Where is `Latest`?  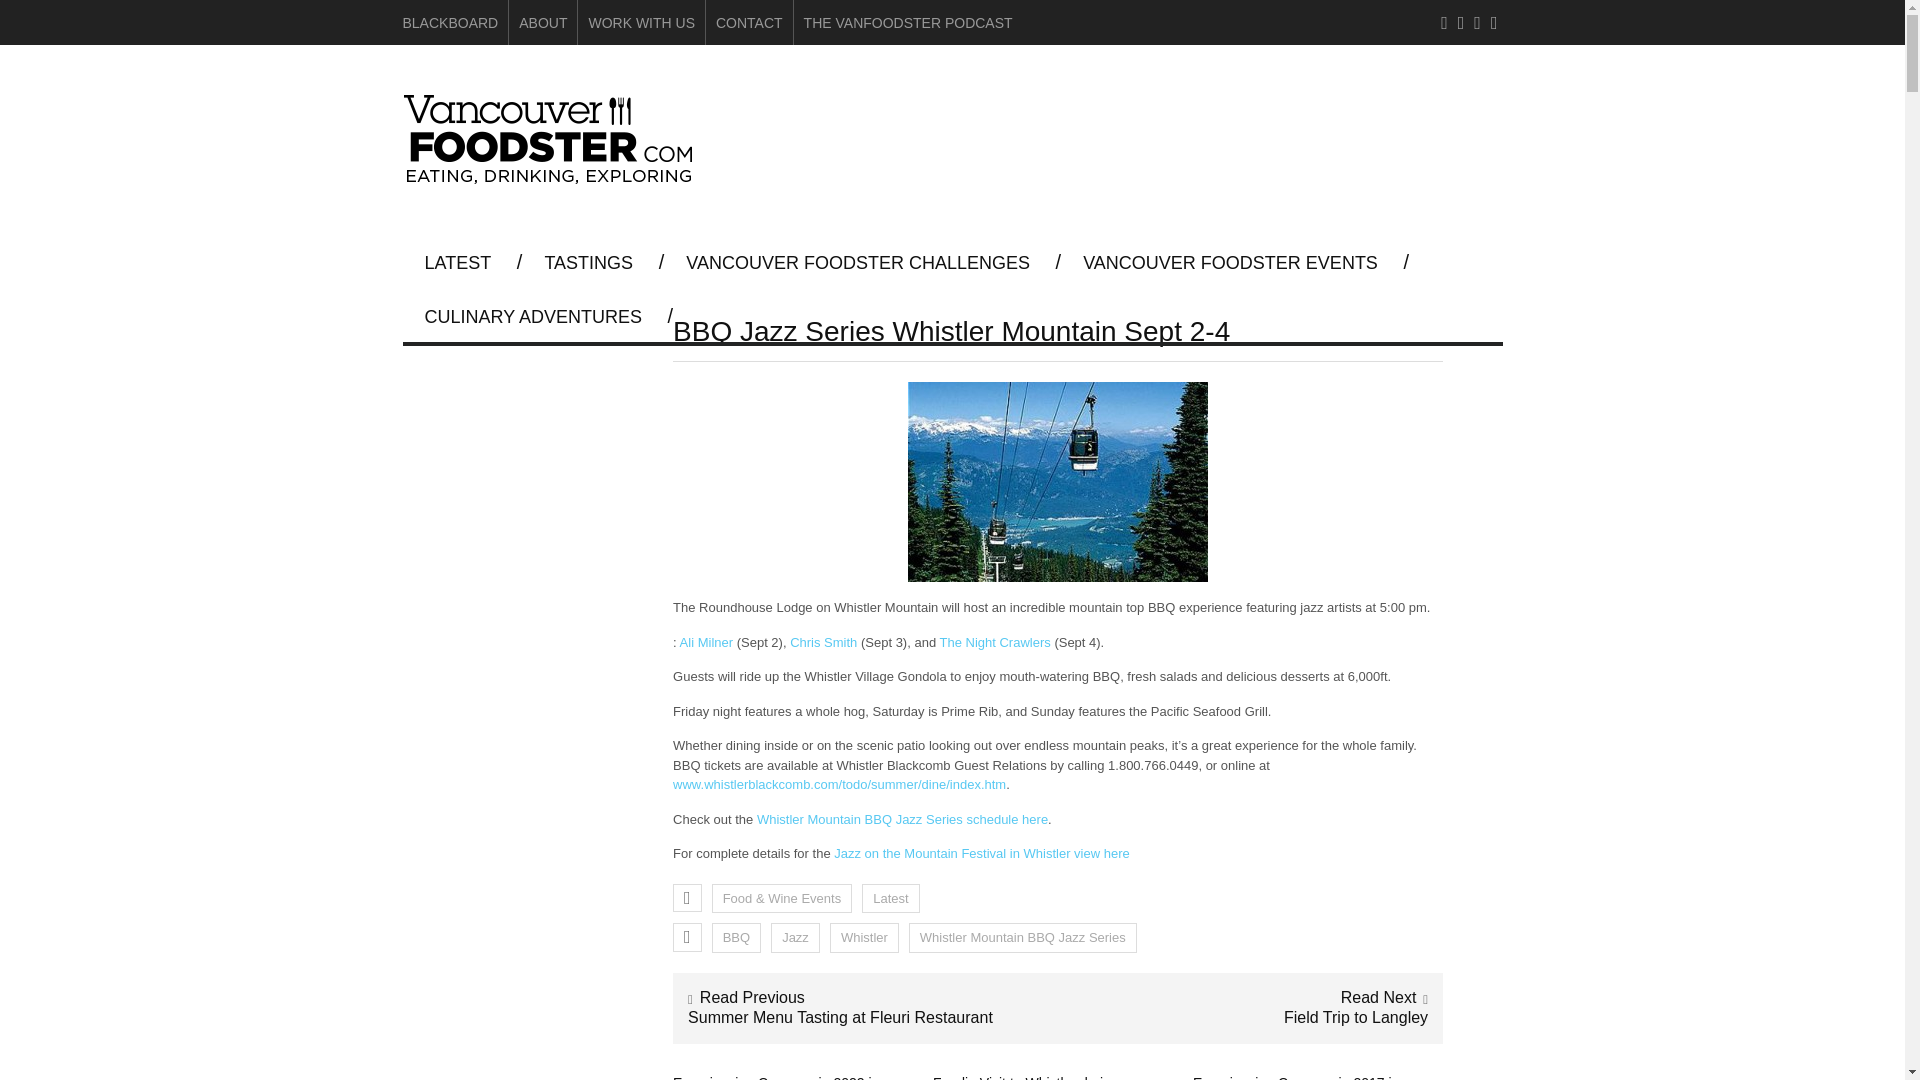
Latest is located at coordinates (890, 898).